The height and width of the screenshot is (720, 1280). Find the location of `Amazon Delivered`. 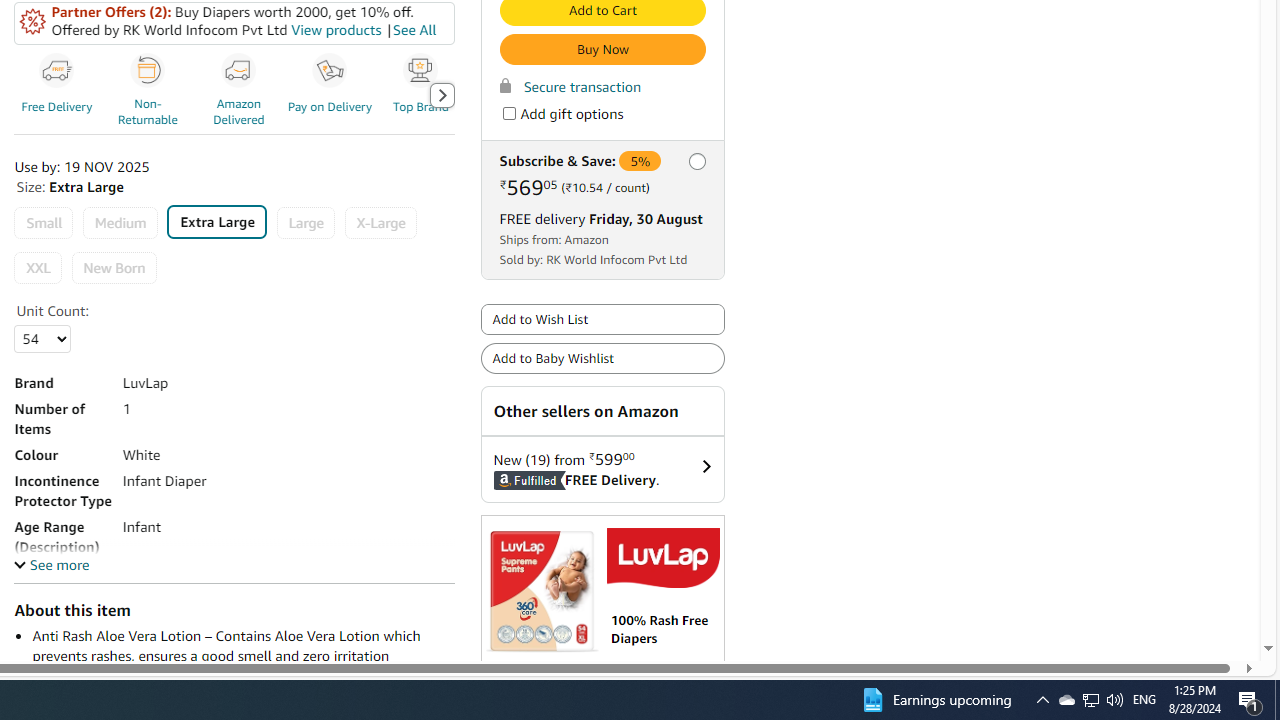

Amazon Delivered is located at coordinates (242, 94).